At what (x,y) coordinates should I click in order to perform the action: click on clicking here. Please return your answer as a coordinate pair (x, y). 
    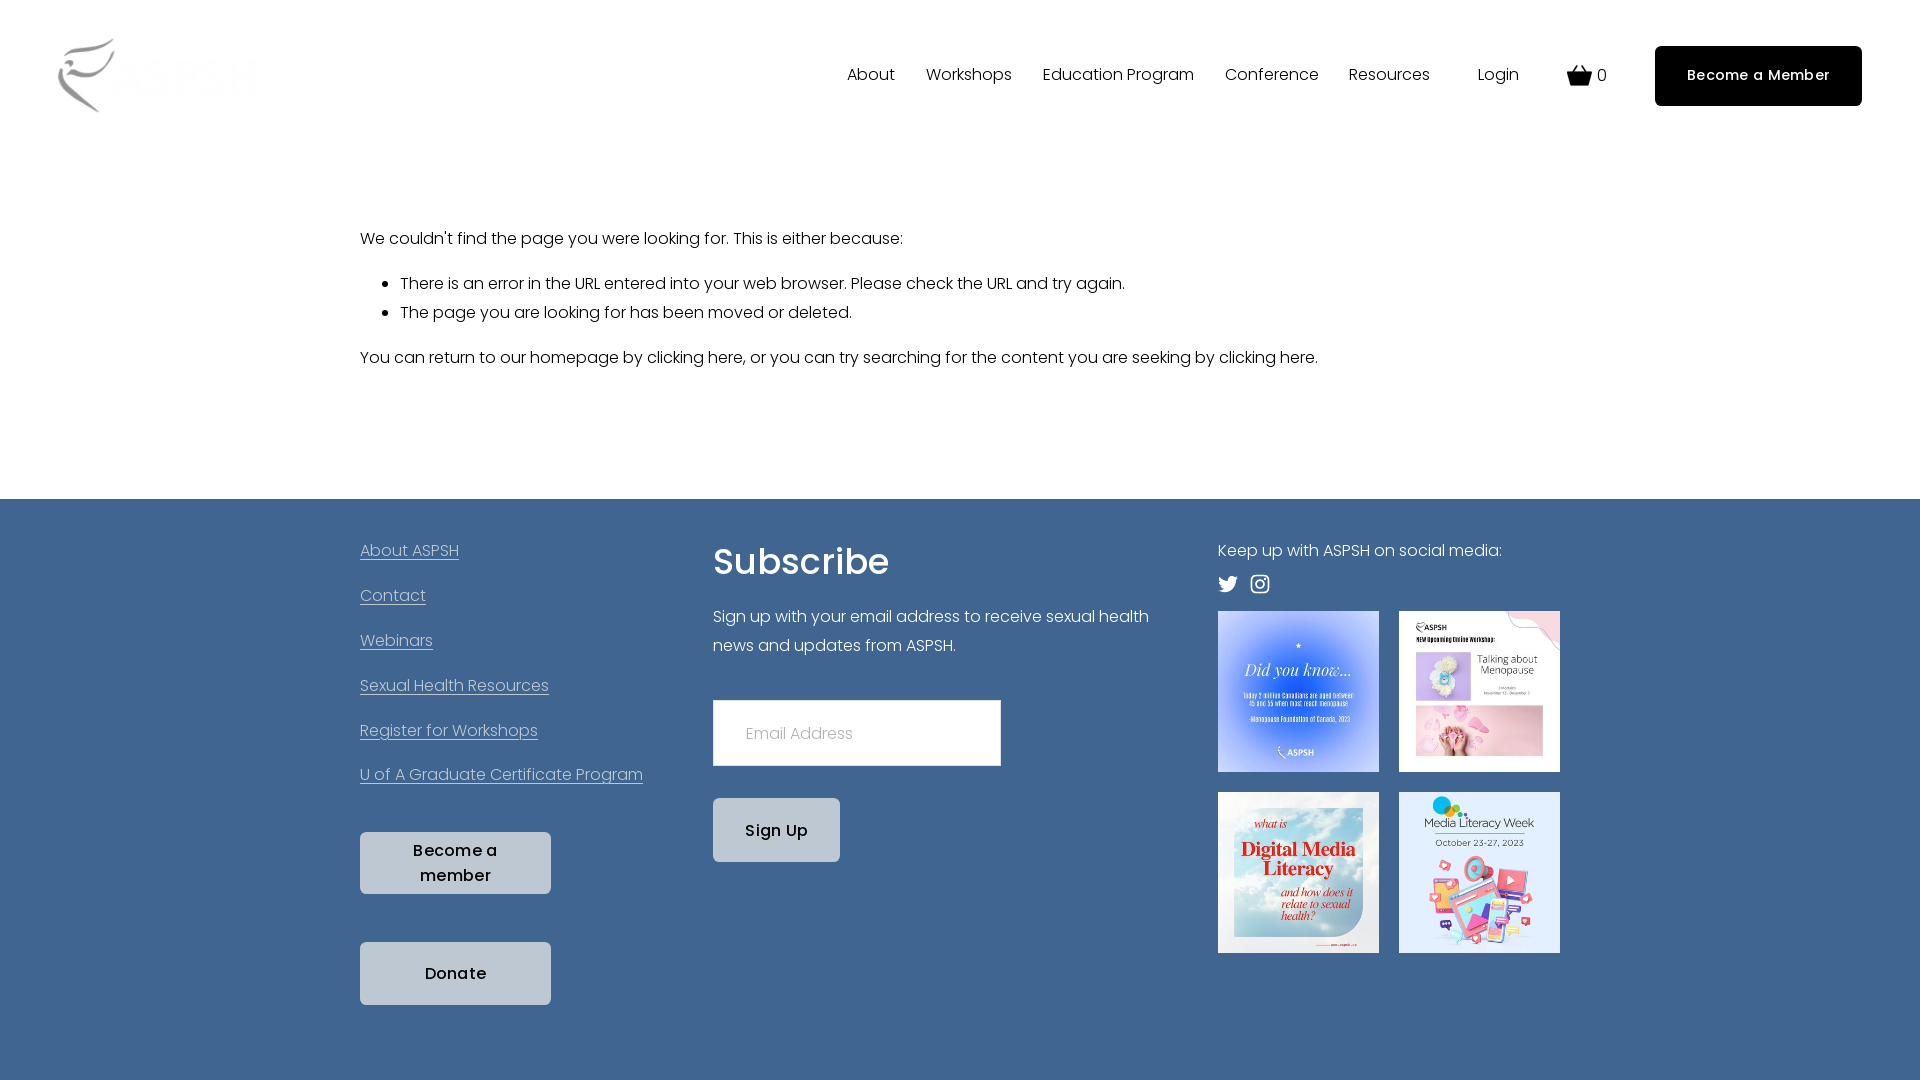
    Looking at the image, I should click on (1267, 358).